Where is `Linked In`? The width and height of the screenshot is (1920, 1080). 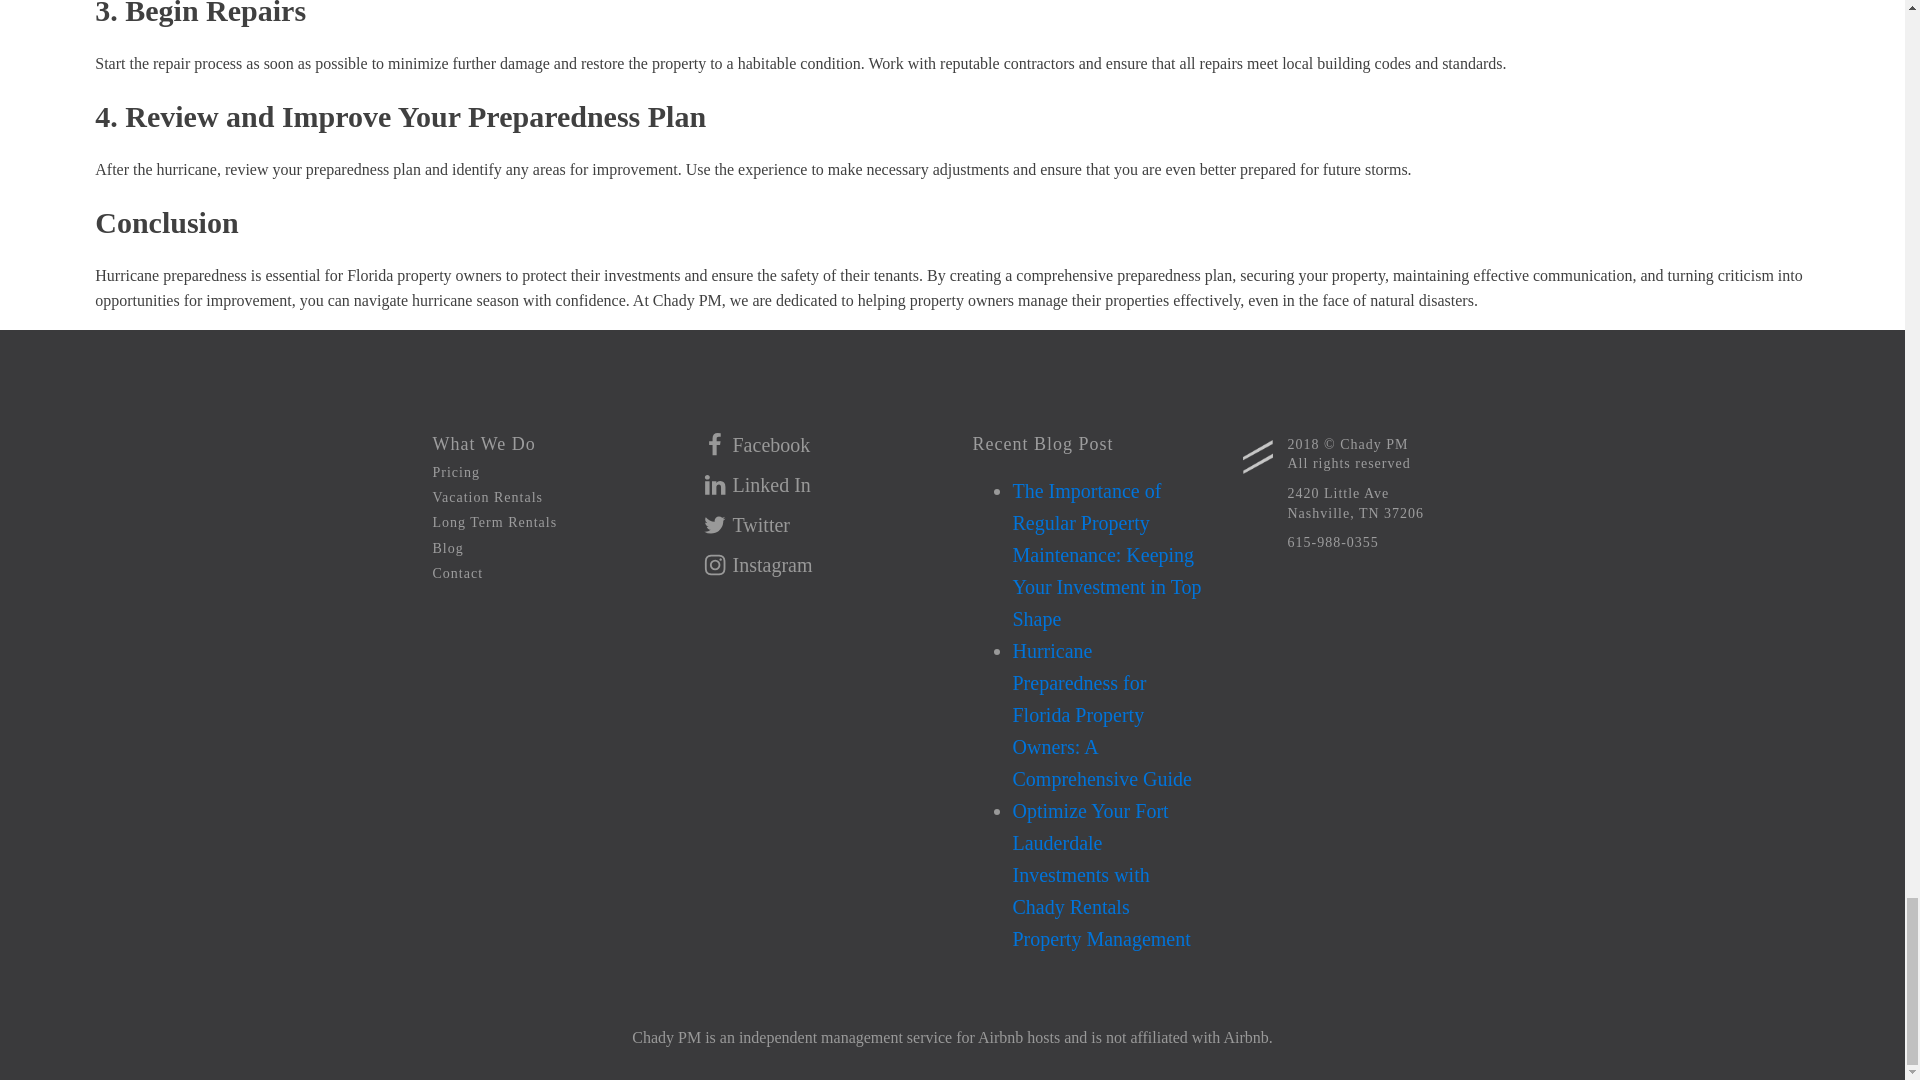 Linked In is located at coordinates (756, 485).